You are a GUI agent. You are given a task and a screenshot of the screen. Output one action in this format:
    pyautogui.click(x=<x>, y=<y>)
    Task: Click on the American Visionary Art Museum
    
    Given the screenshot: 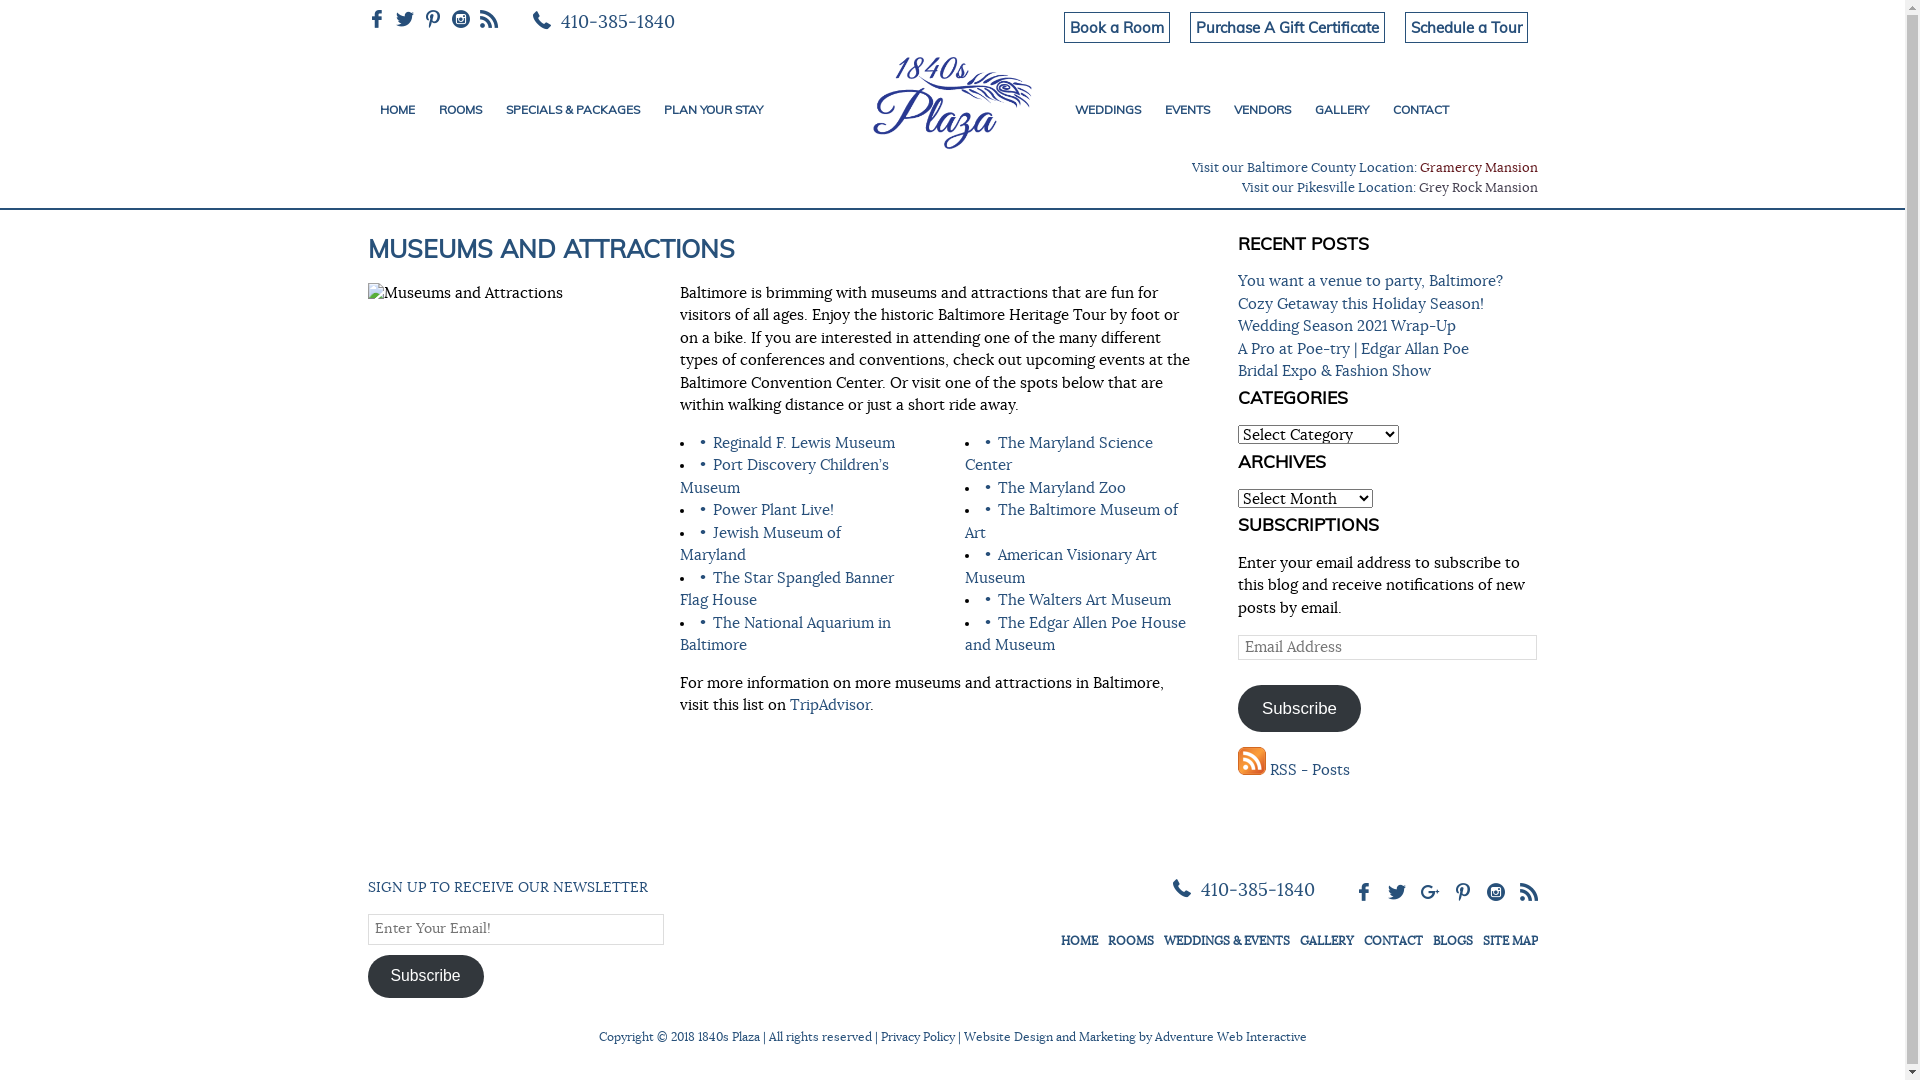 What is the action you would take?
    pyautogui.click(x=1060, y=567)
    